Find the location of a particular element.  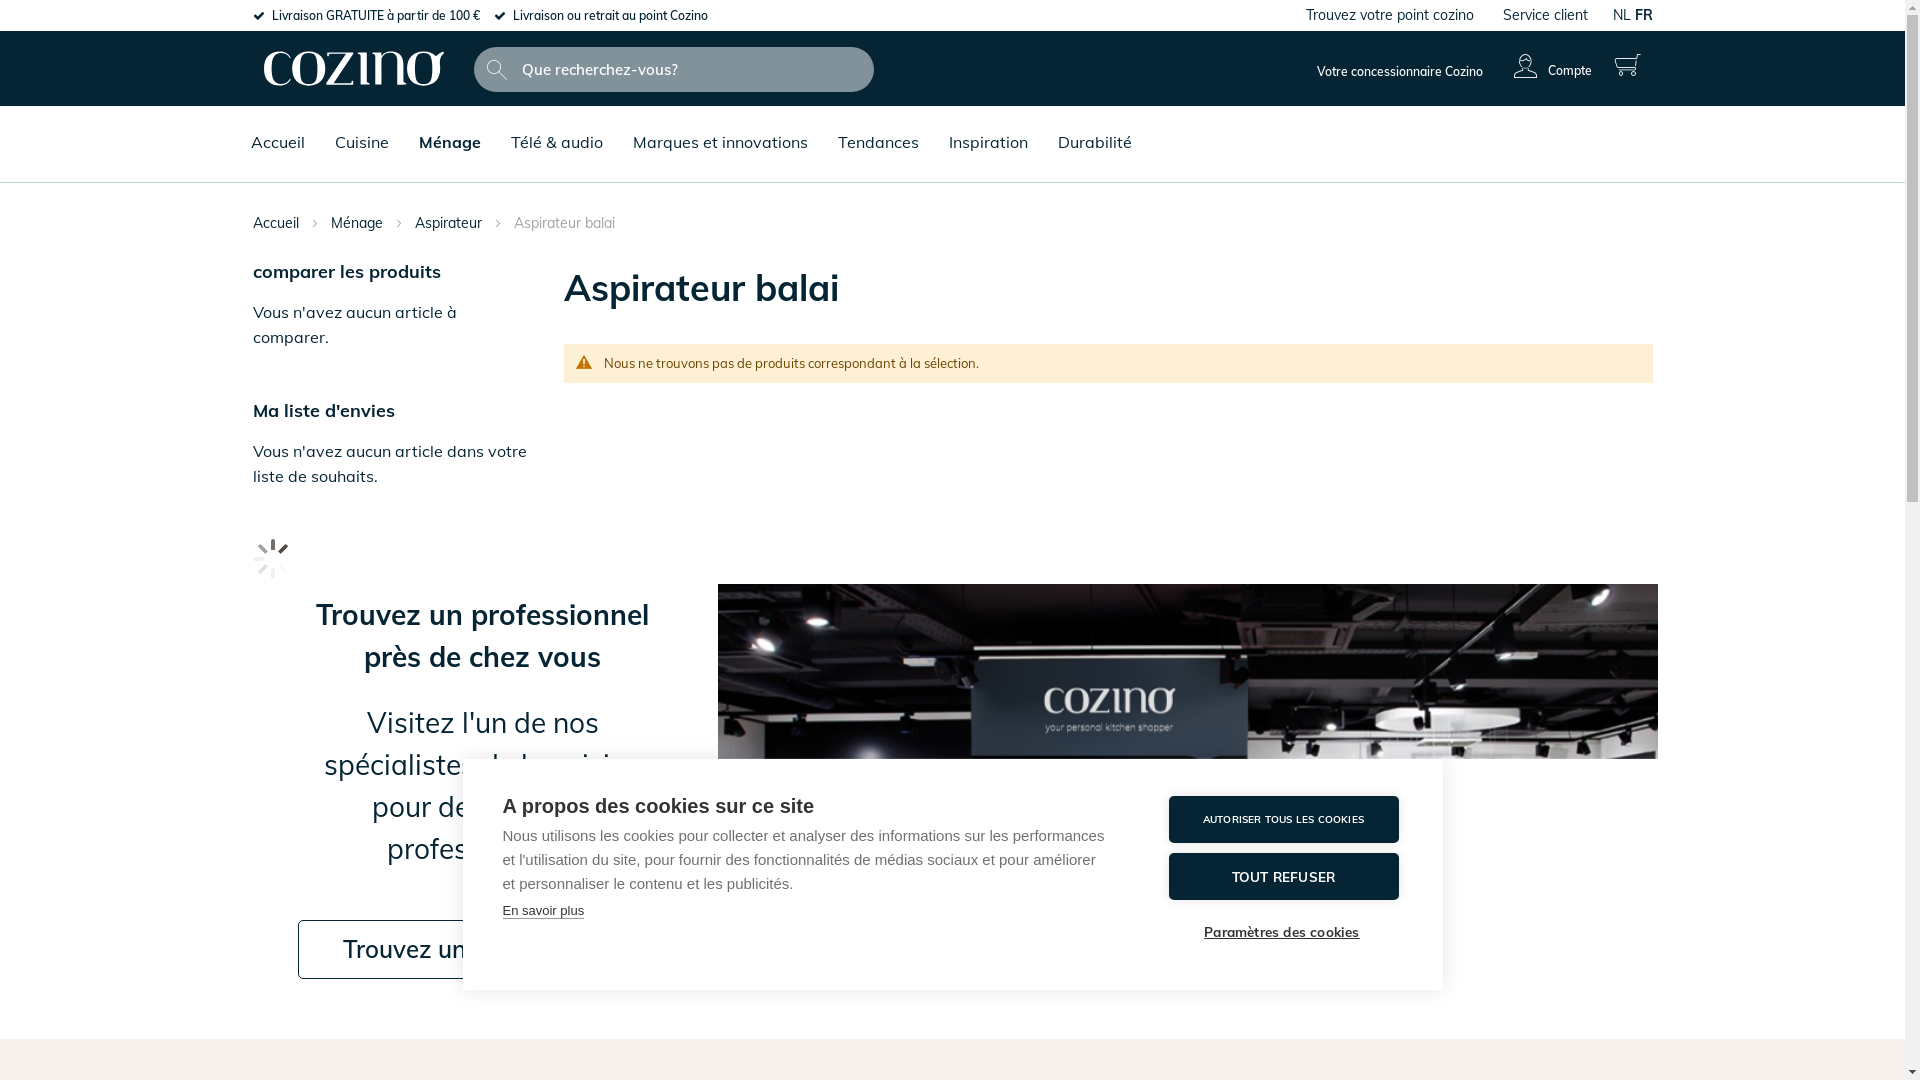

Accueil is located at coordinates (277, 223).